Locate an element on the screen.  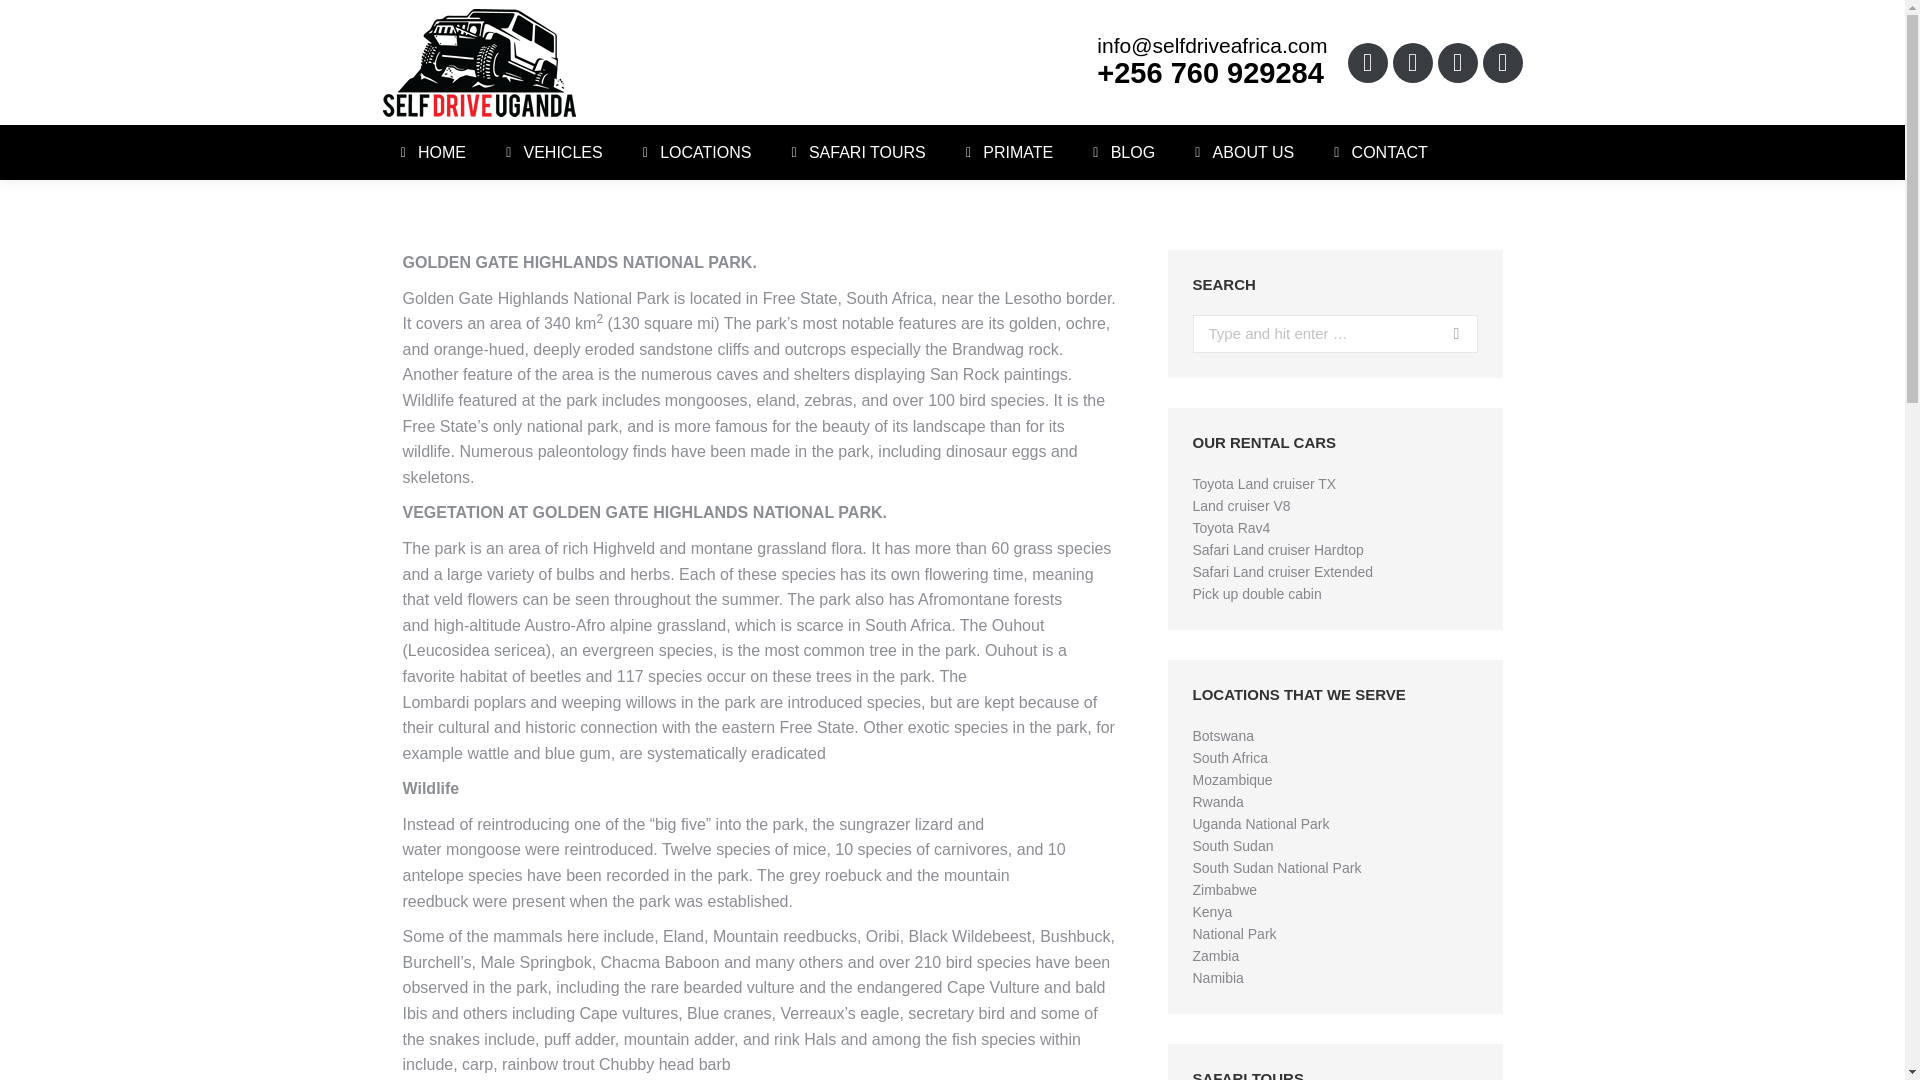
Go! is located at coordinates (1448, 334).